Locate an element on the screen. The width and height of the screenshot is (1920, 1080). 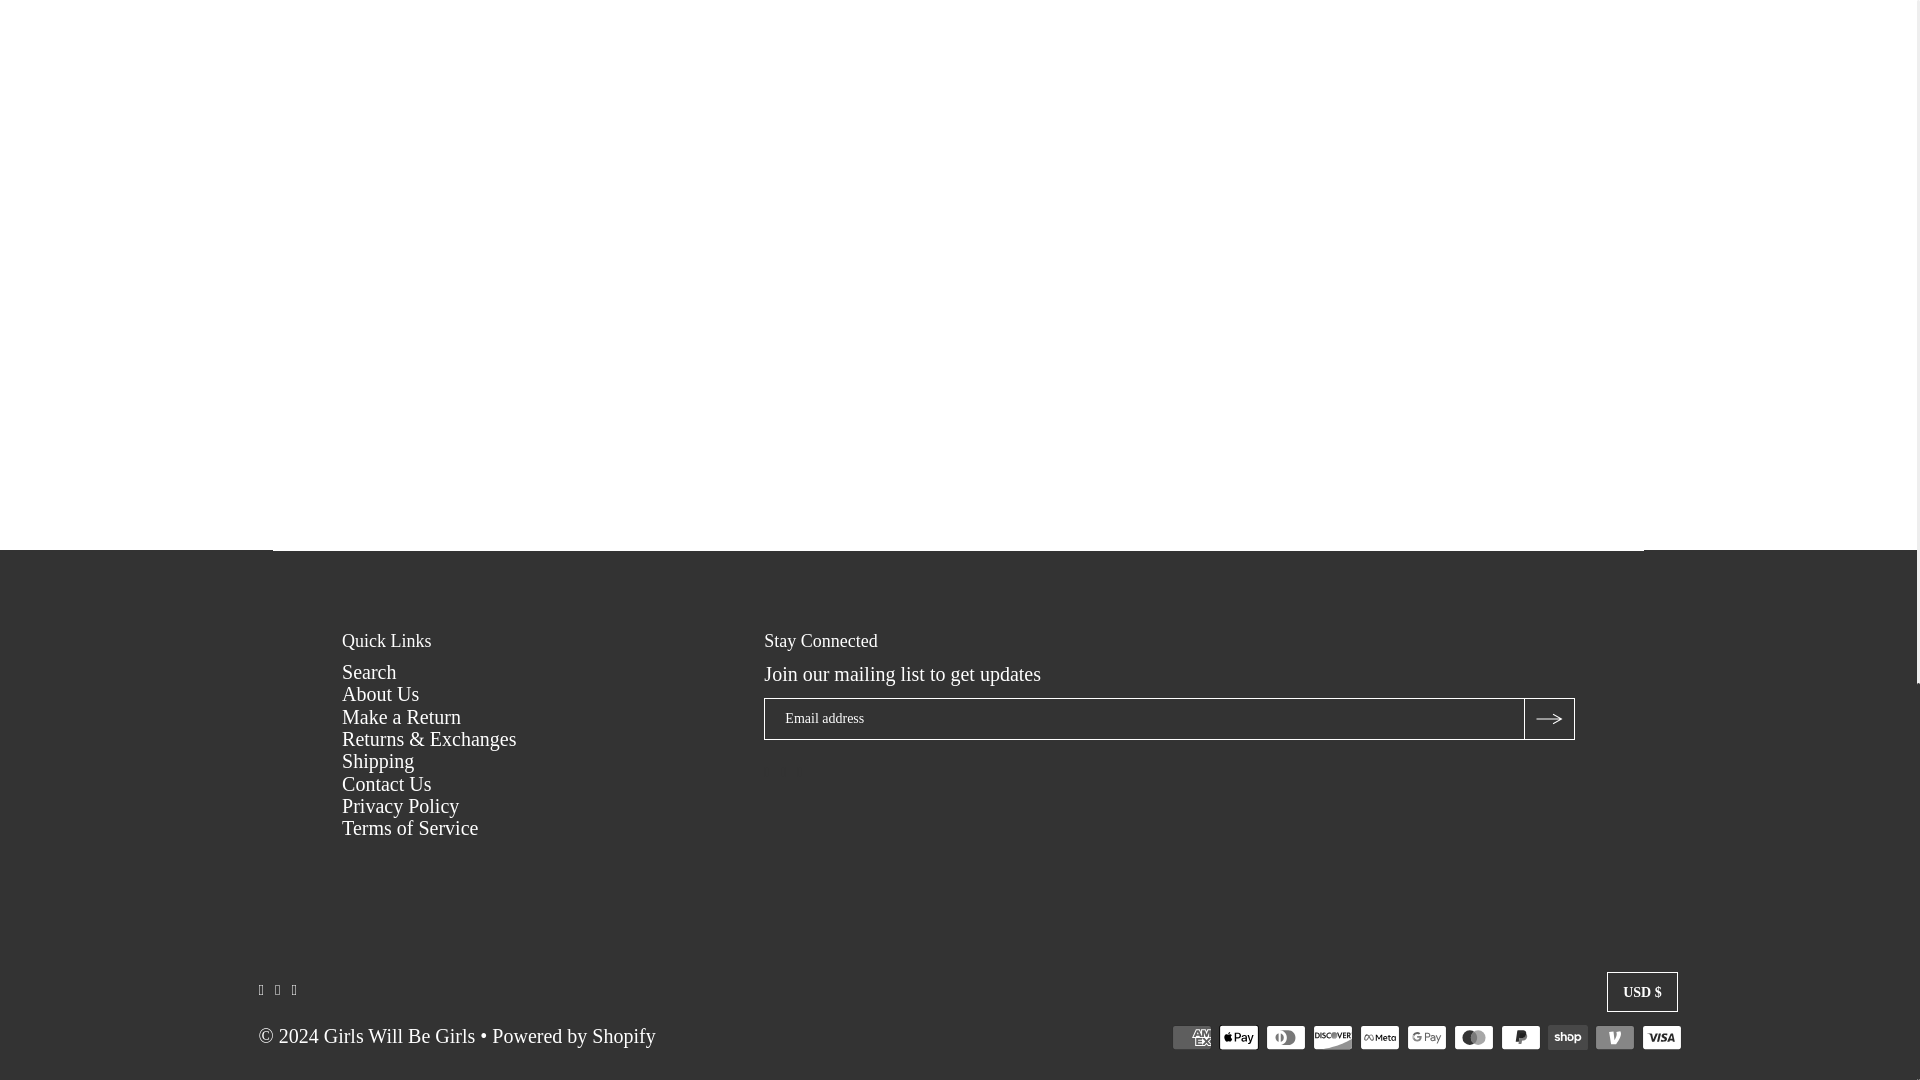
Google Pay is located at coordinates (1427, 1036).